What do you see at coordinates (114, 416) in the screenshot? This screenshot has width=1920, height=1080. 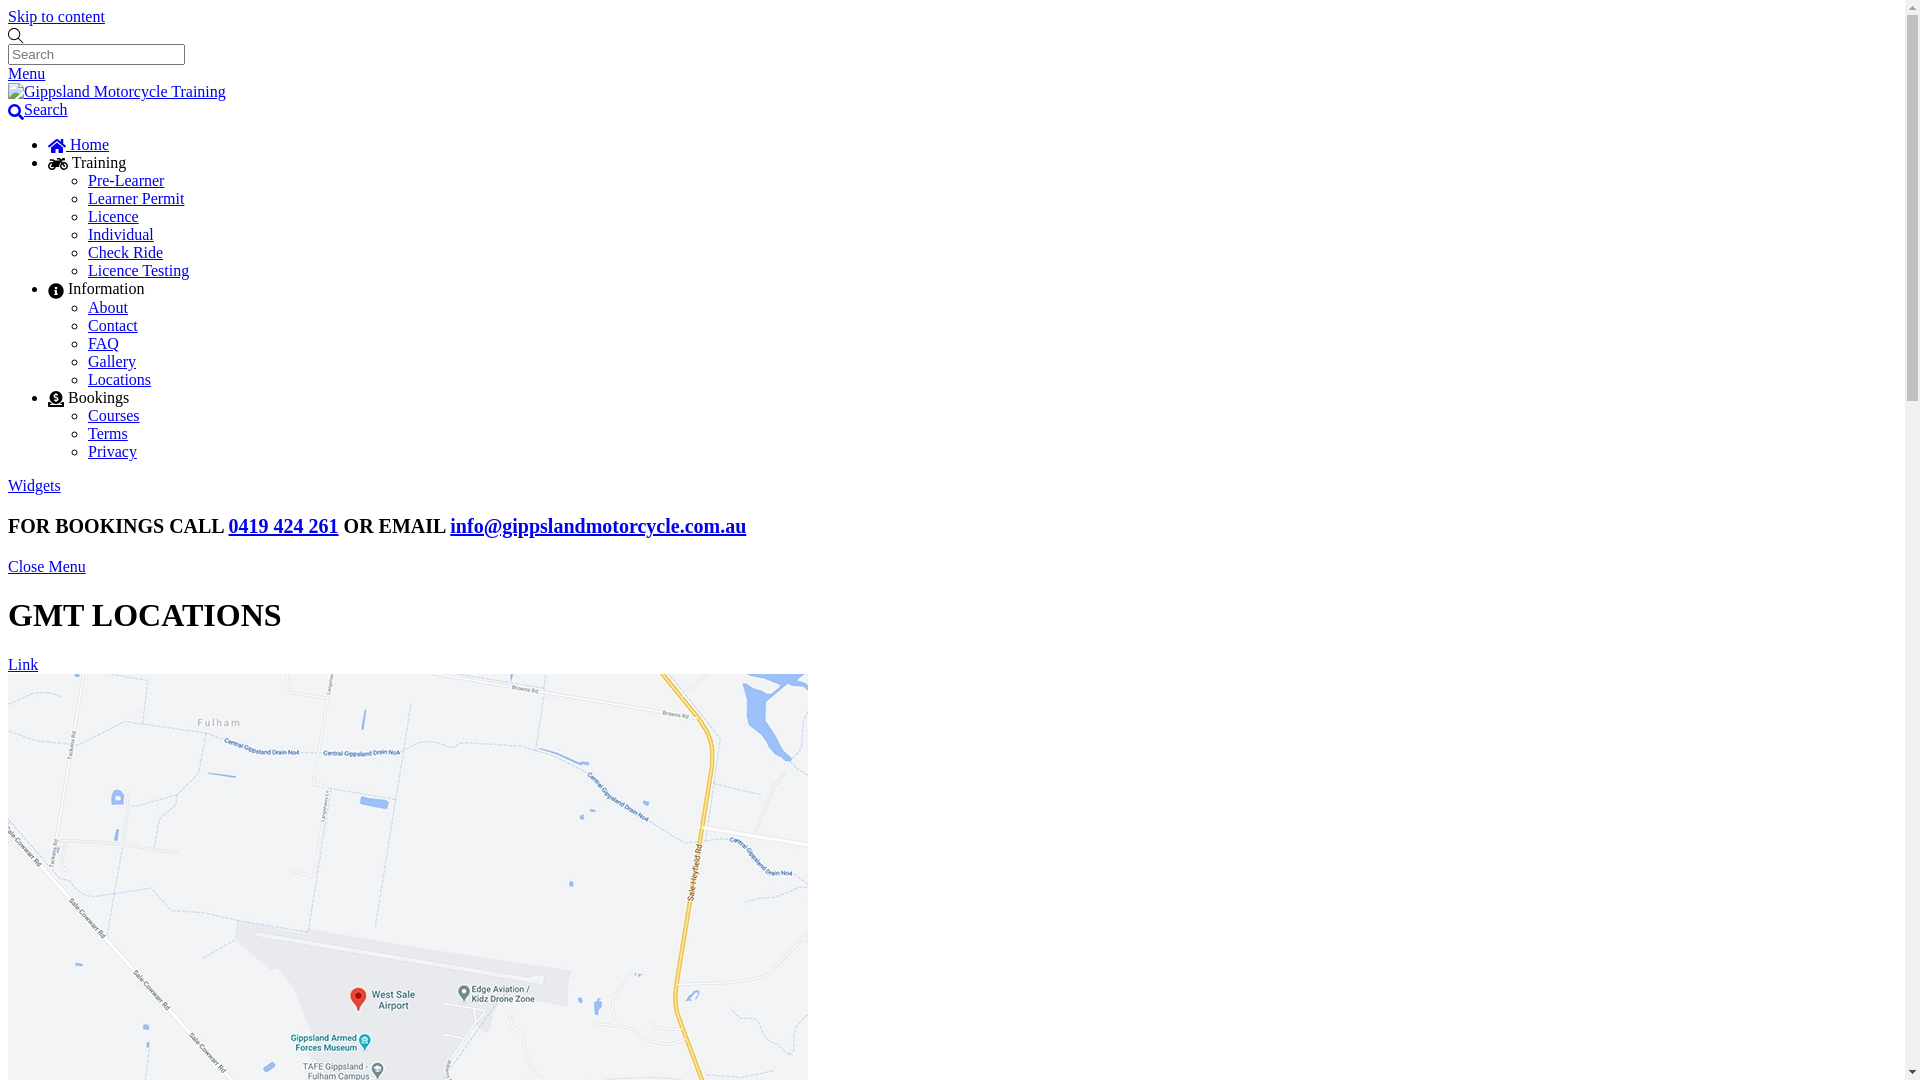 I see `Courses` at bounding box center [114, 416].